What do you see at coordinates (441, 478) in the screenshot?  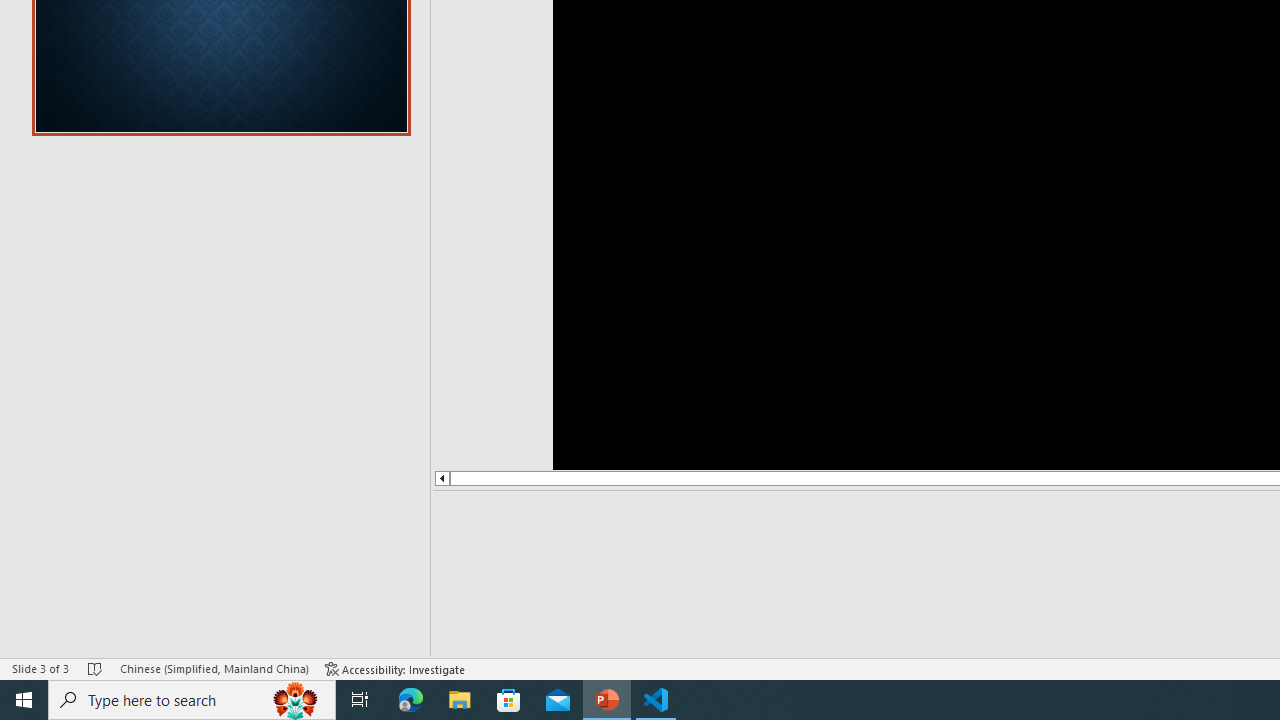 I see `Line up` at bounding box center [441, 478].